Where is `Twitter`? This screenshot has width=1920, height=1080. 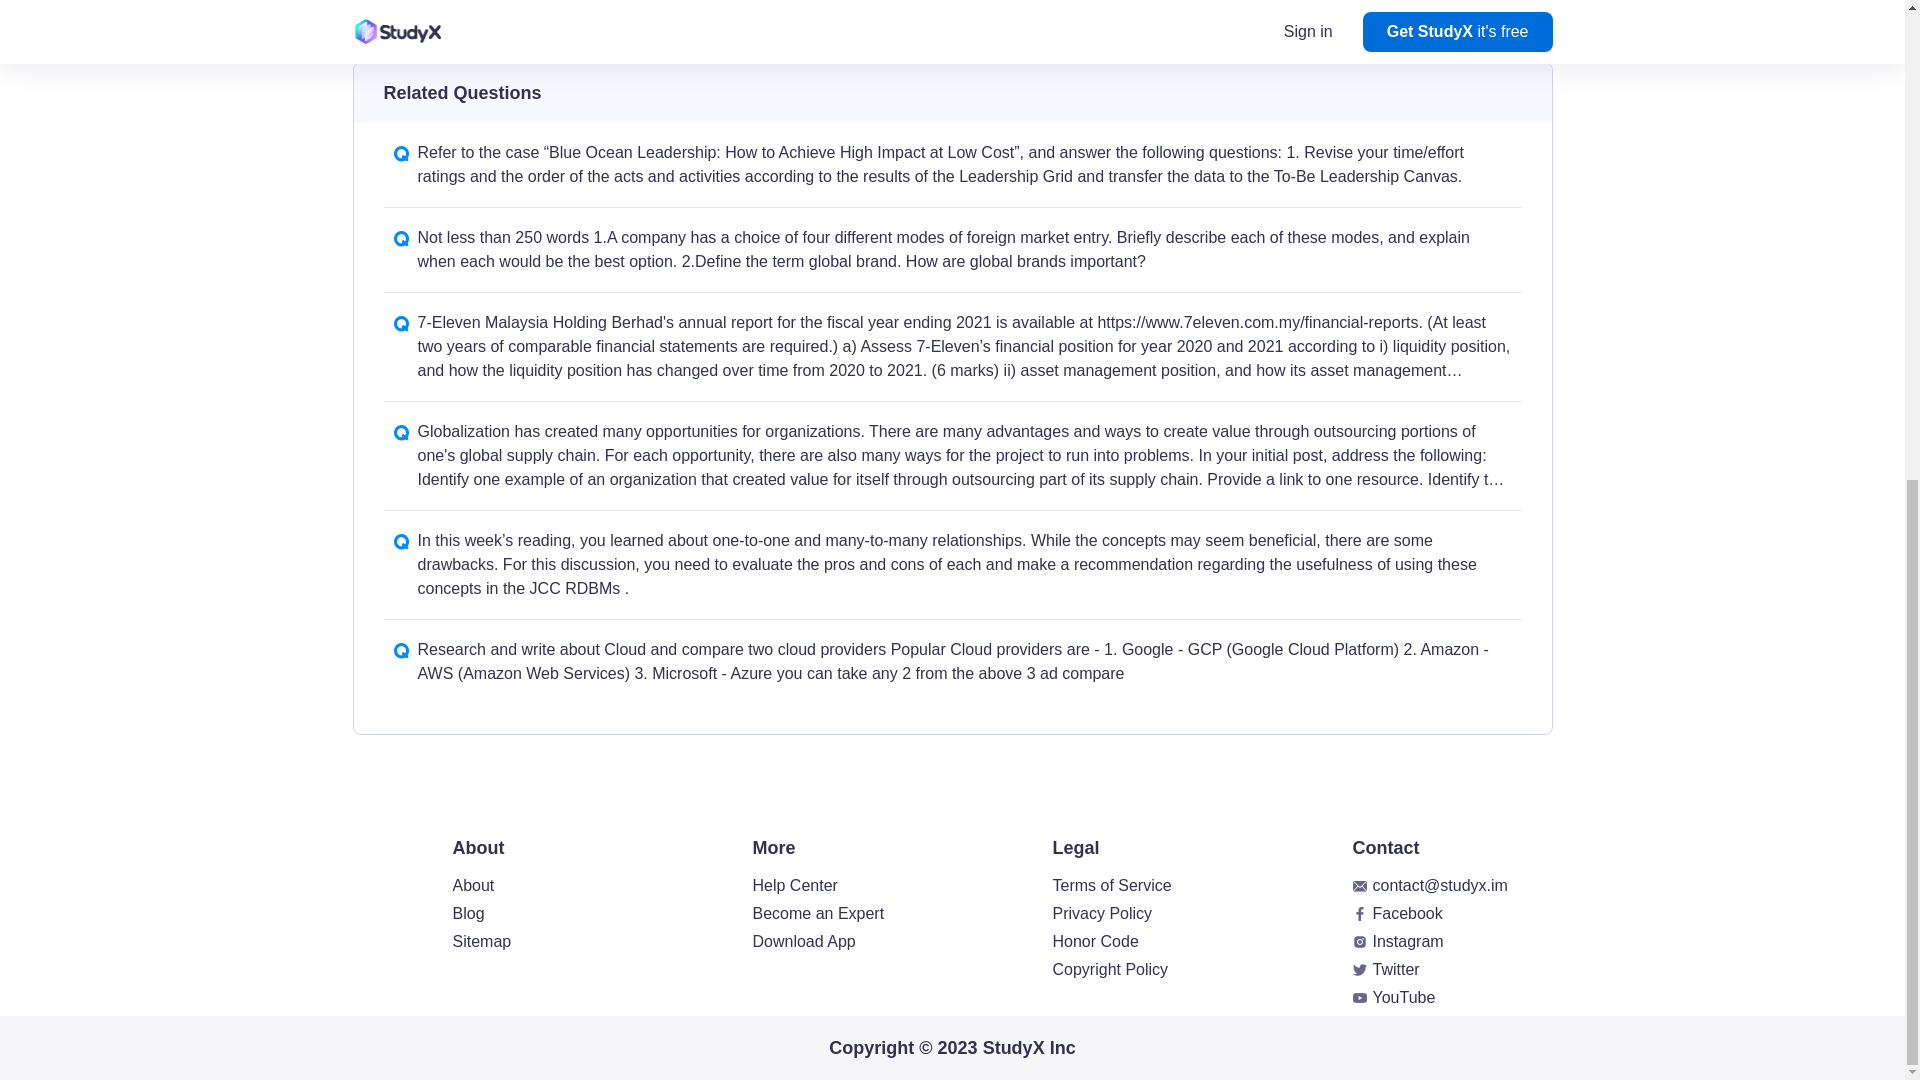 Twitter is located at coordinates (1395, 970).